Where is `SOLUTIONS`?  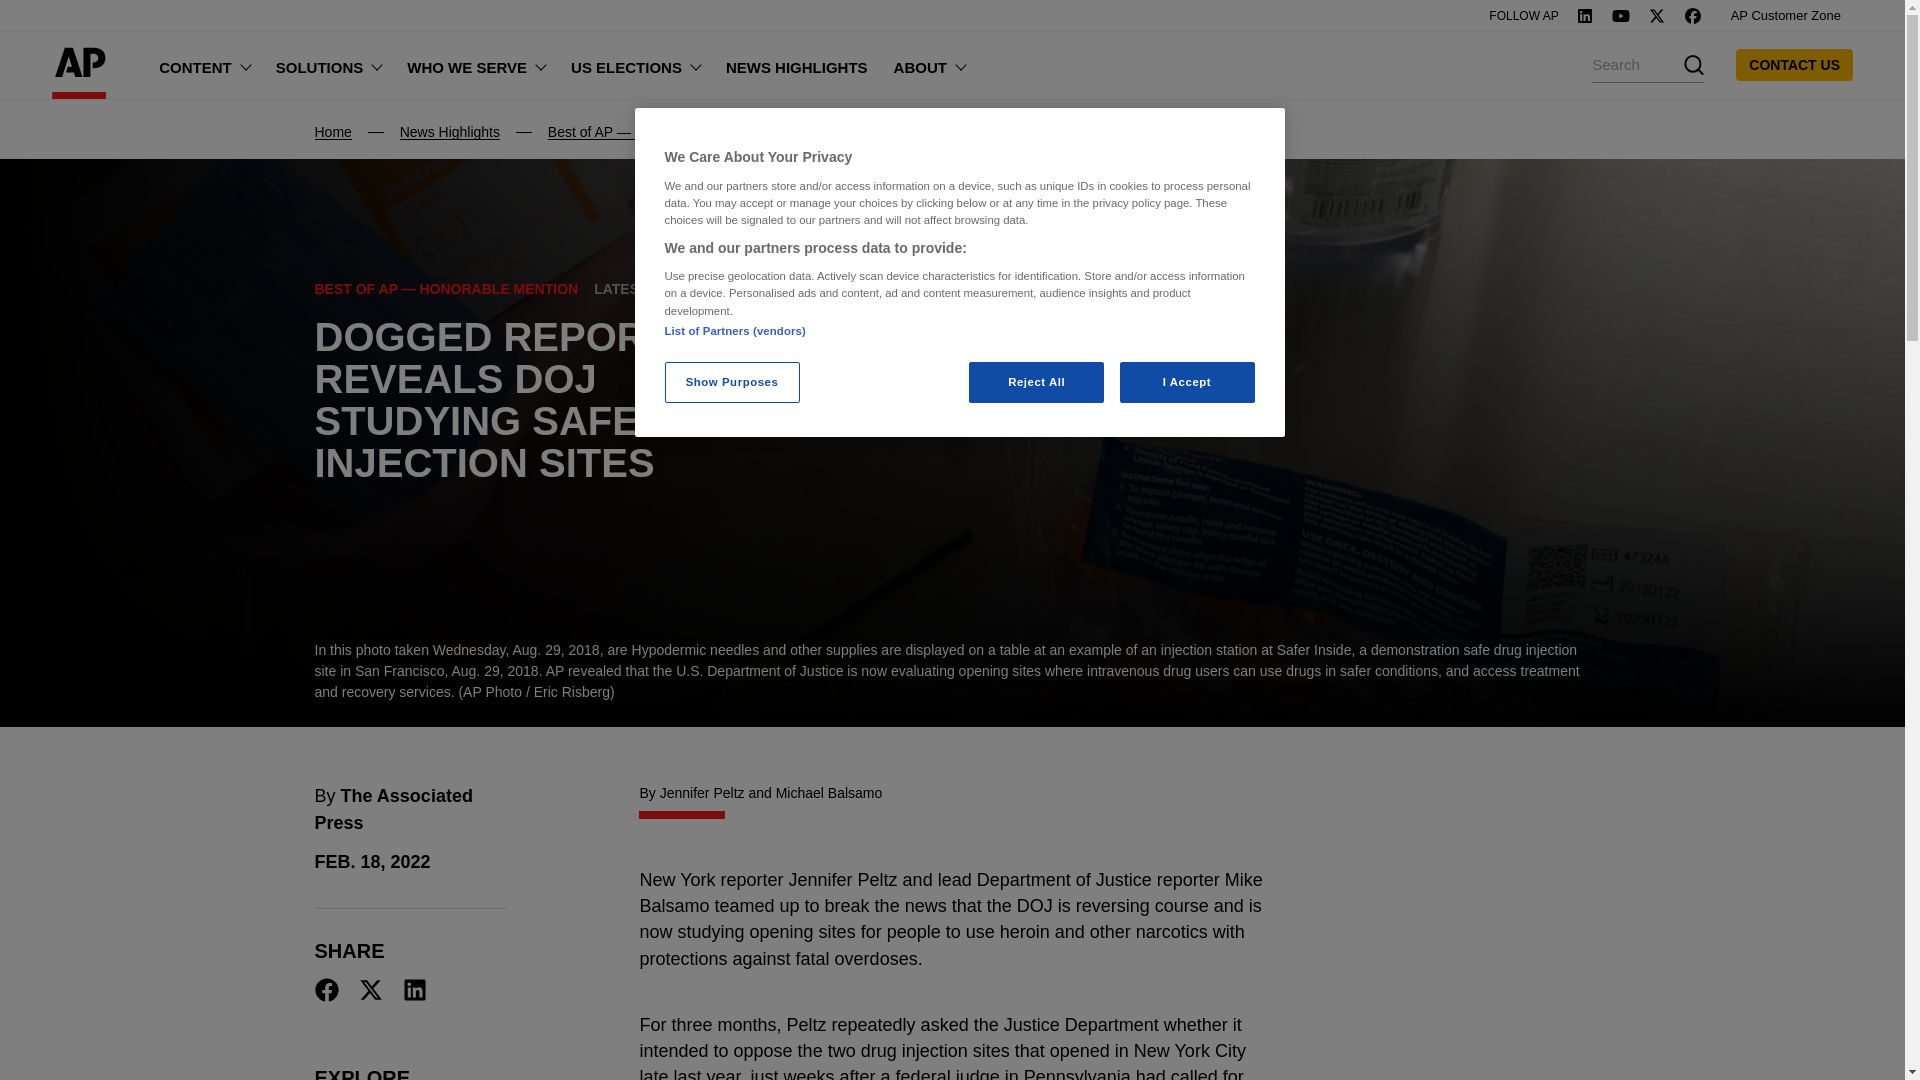
SOLUTIONS is located at coordinates (329, 64).